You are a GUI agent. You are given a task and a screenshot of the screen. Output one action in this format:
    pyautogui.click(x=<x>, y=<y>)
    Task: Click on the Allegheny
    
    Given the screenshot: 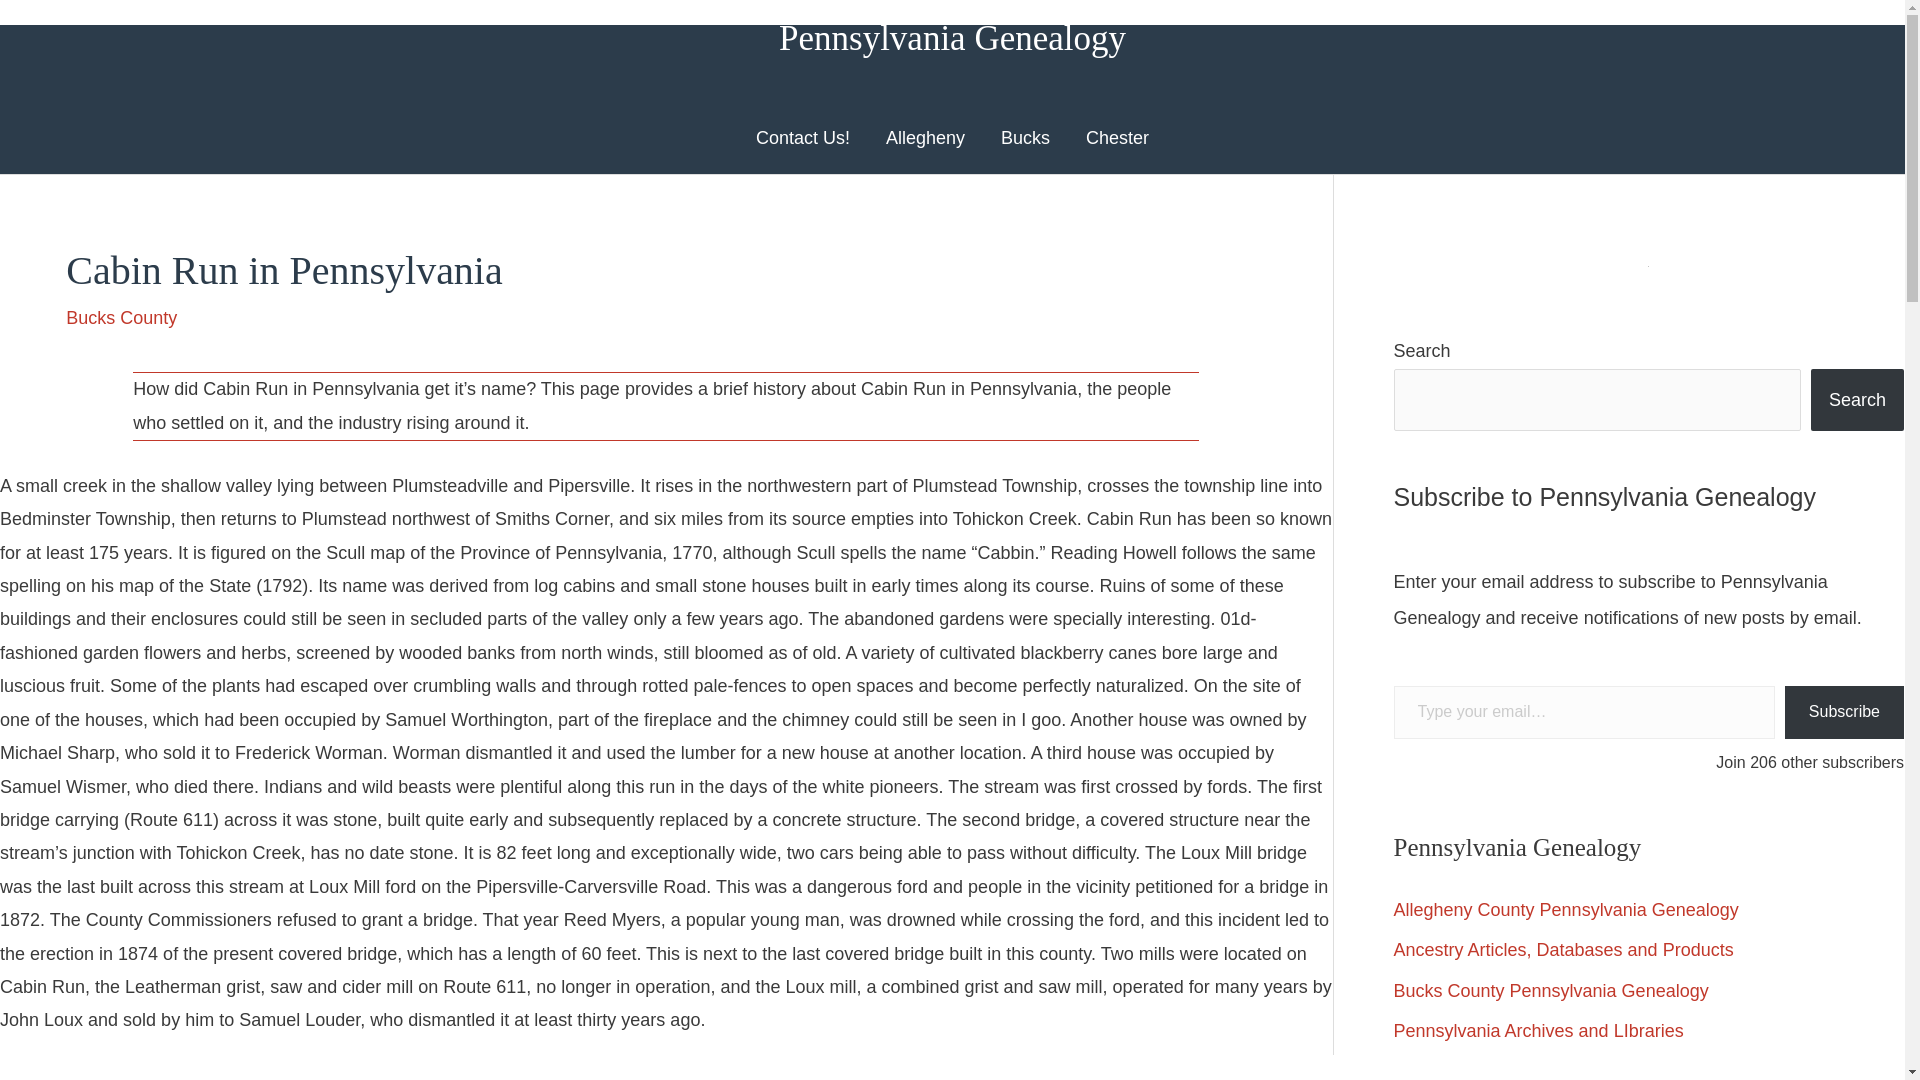 What is the action you would take?
    pyautogui.click(x=925, y=137)
    